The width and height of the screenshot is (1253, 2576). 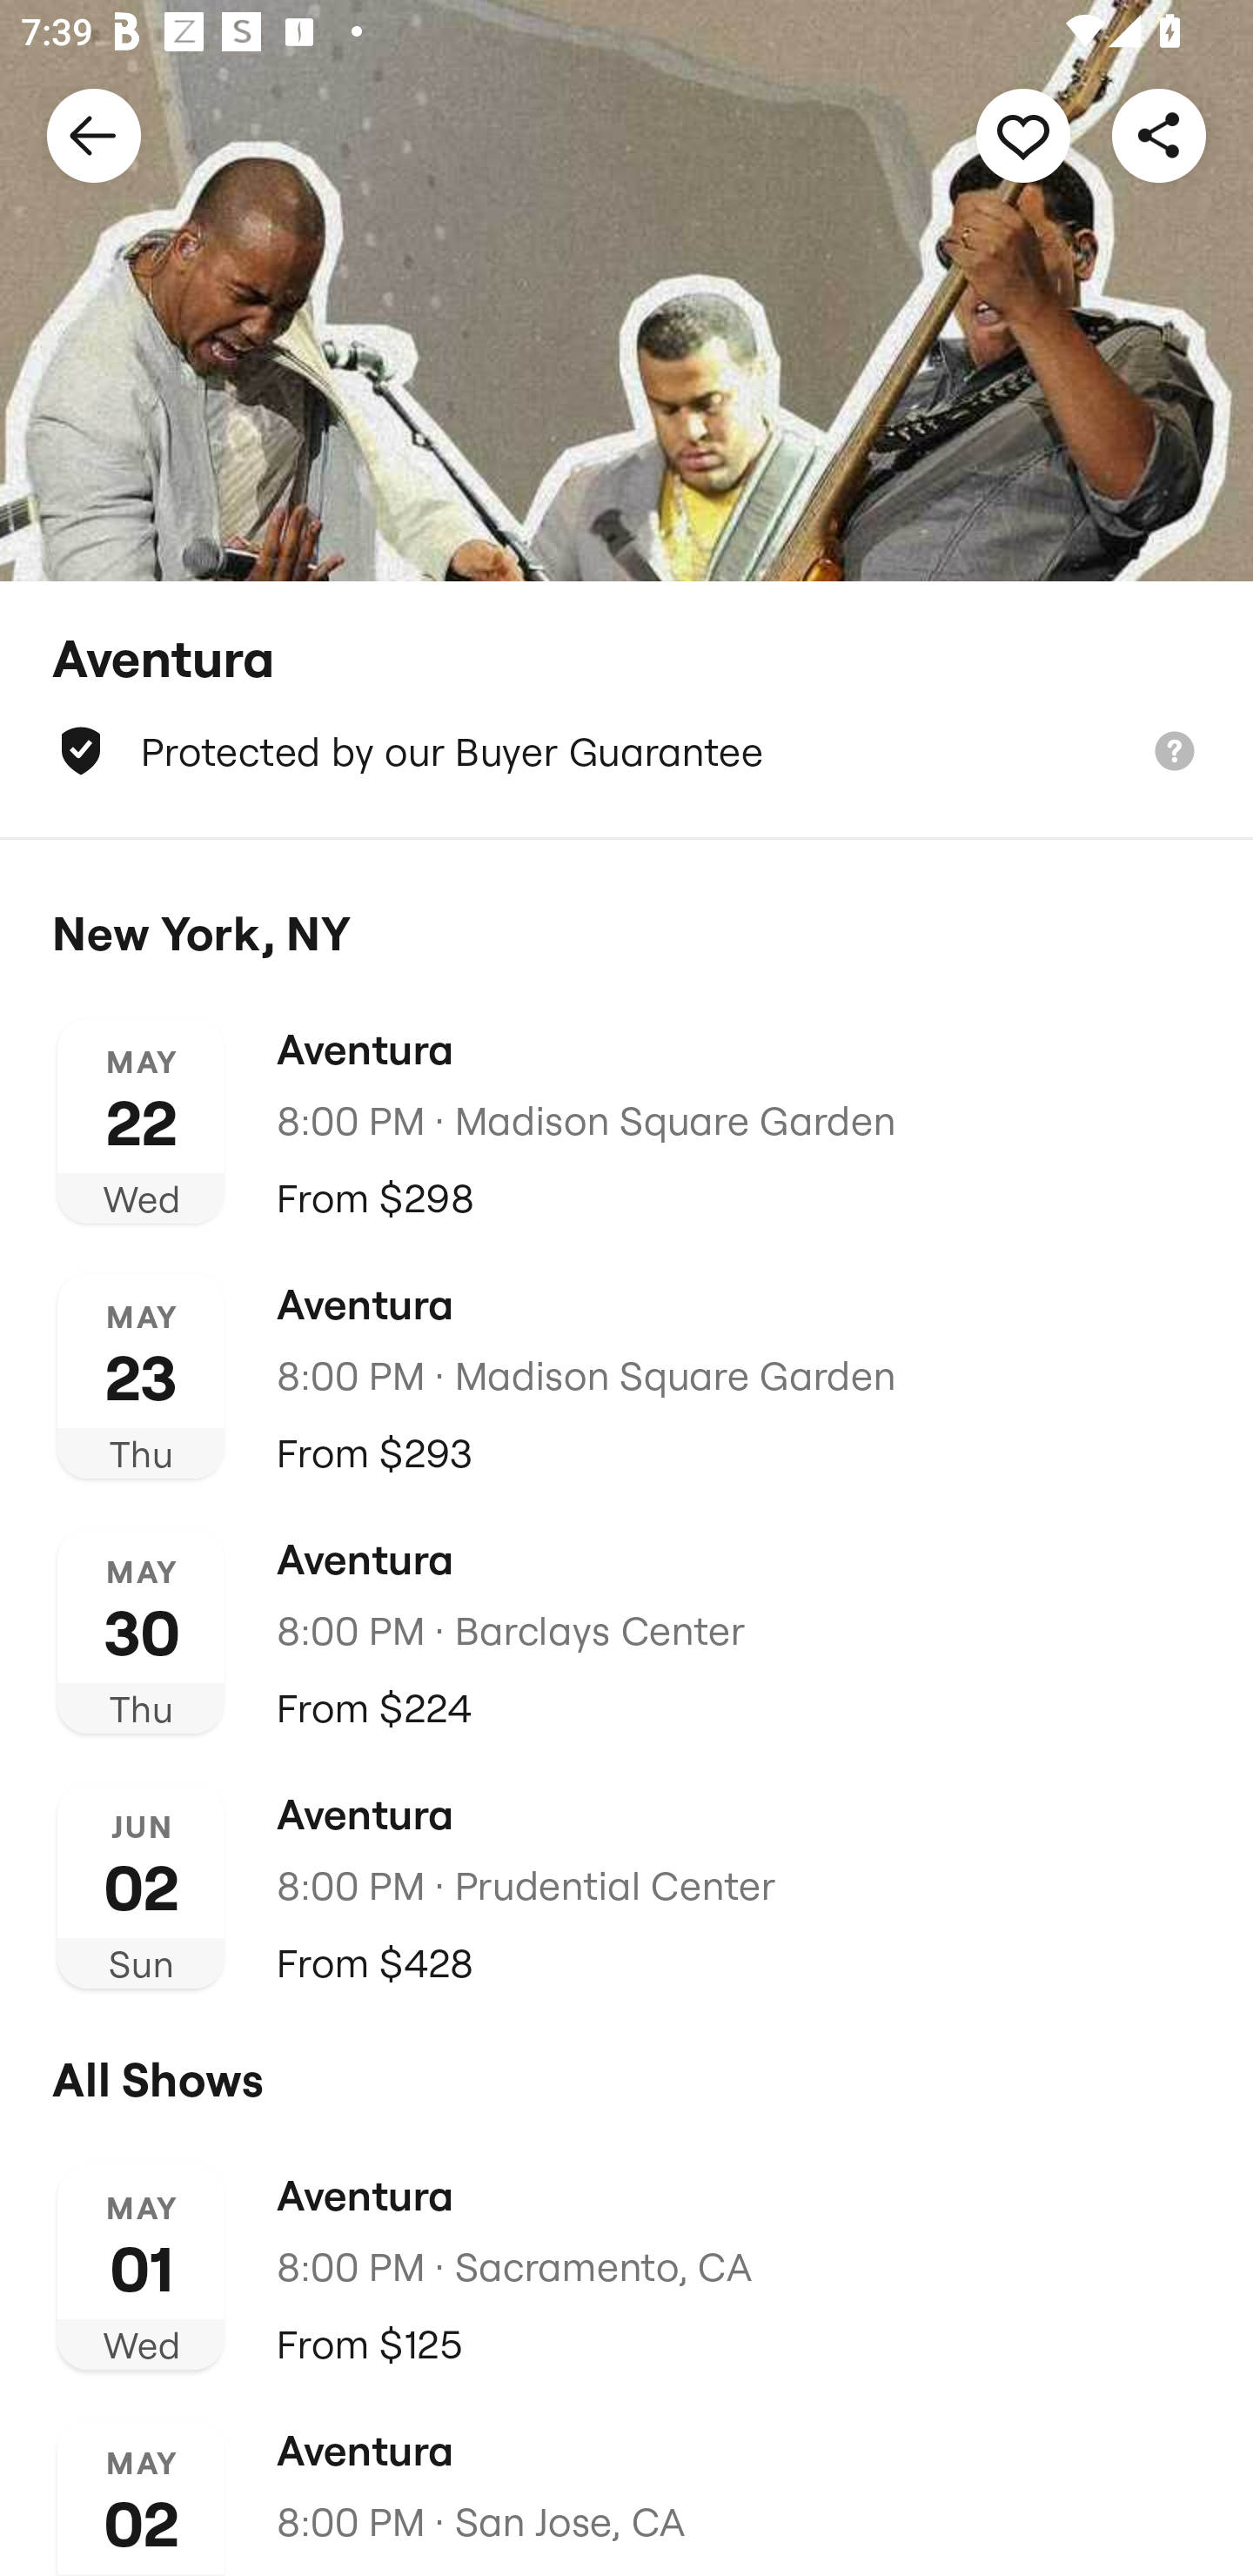 What do you see at coordinates (1023, 134) in the screenshot?
I see `Track this performer` at bounding box center [1023, 134].